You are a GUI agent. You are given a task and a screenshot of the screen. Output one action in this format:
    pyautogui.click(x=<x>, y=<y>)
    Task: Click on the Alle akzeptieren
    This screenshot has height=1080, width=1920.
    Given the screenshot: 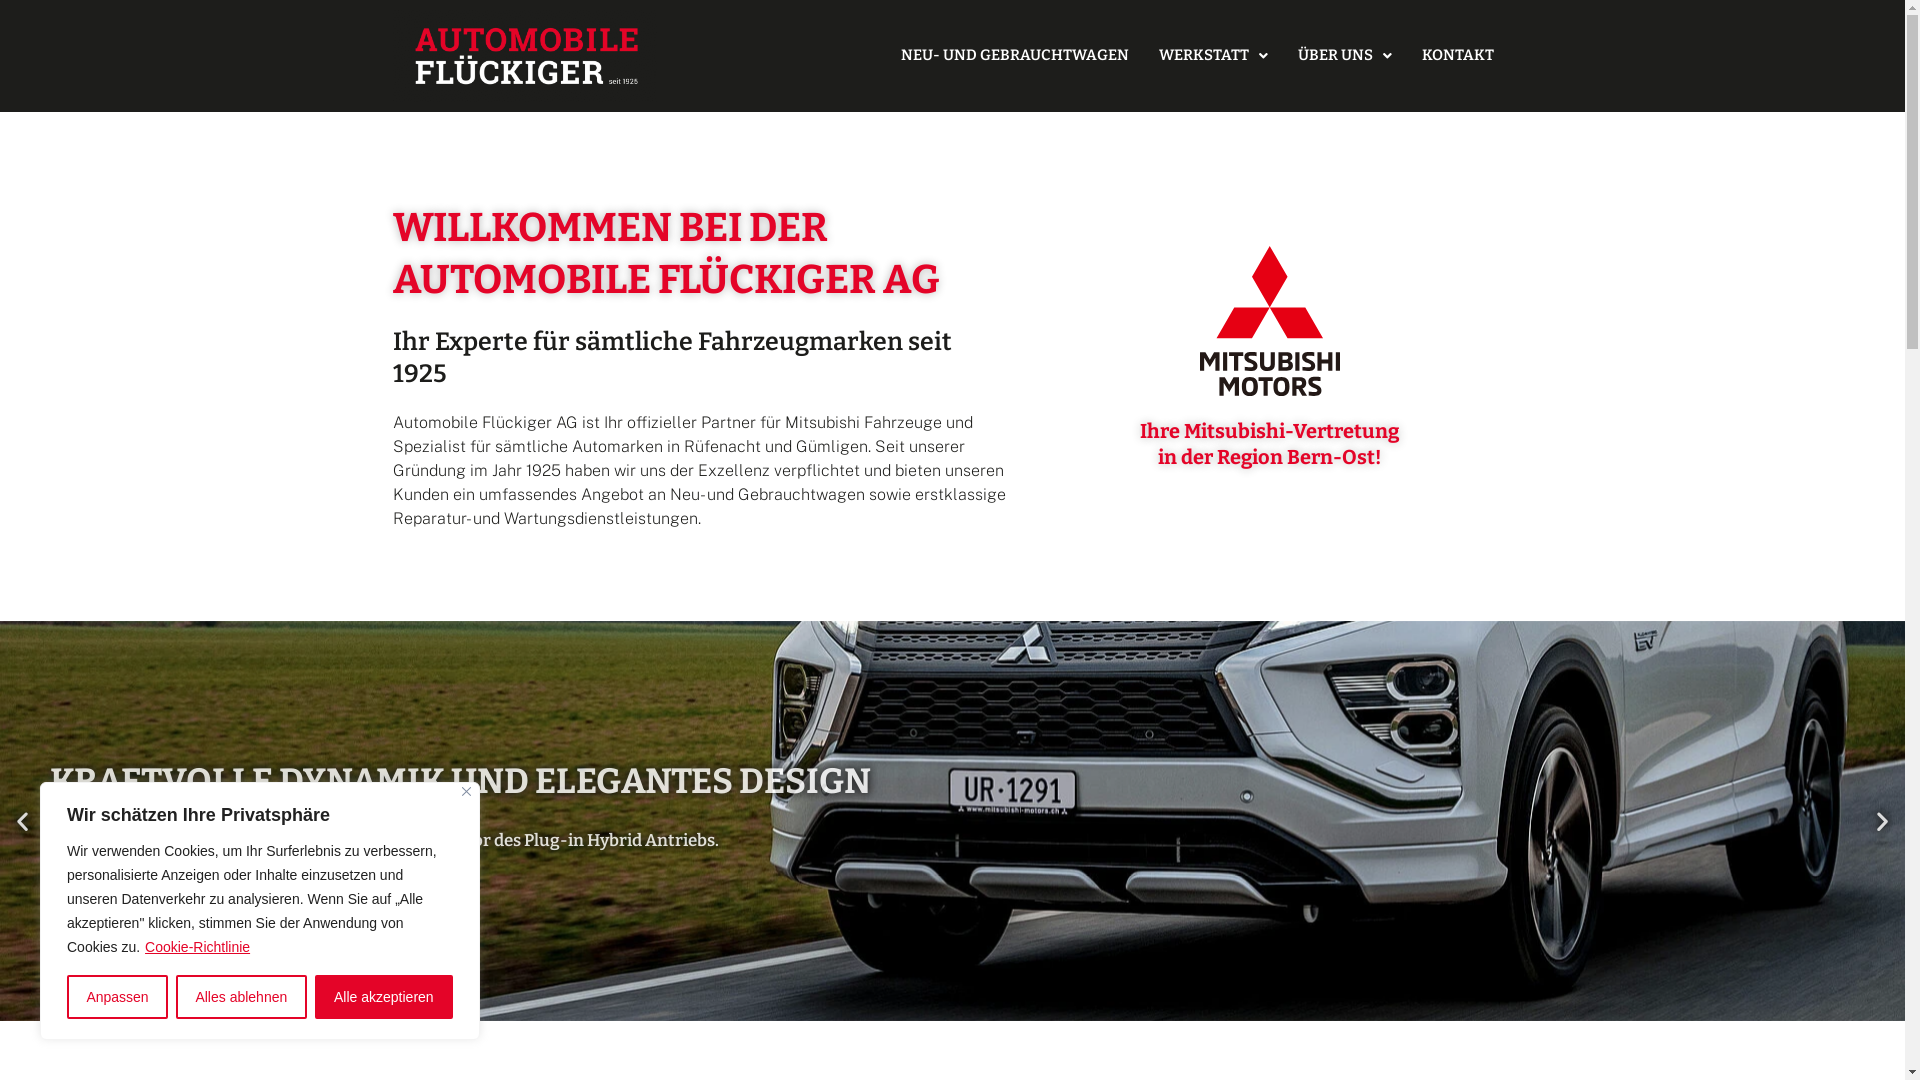 What is the action you would take?
    pyautogui.click(x=384, y=997)
    